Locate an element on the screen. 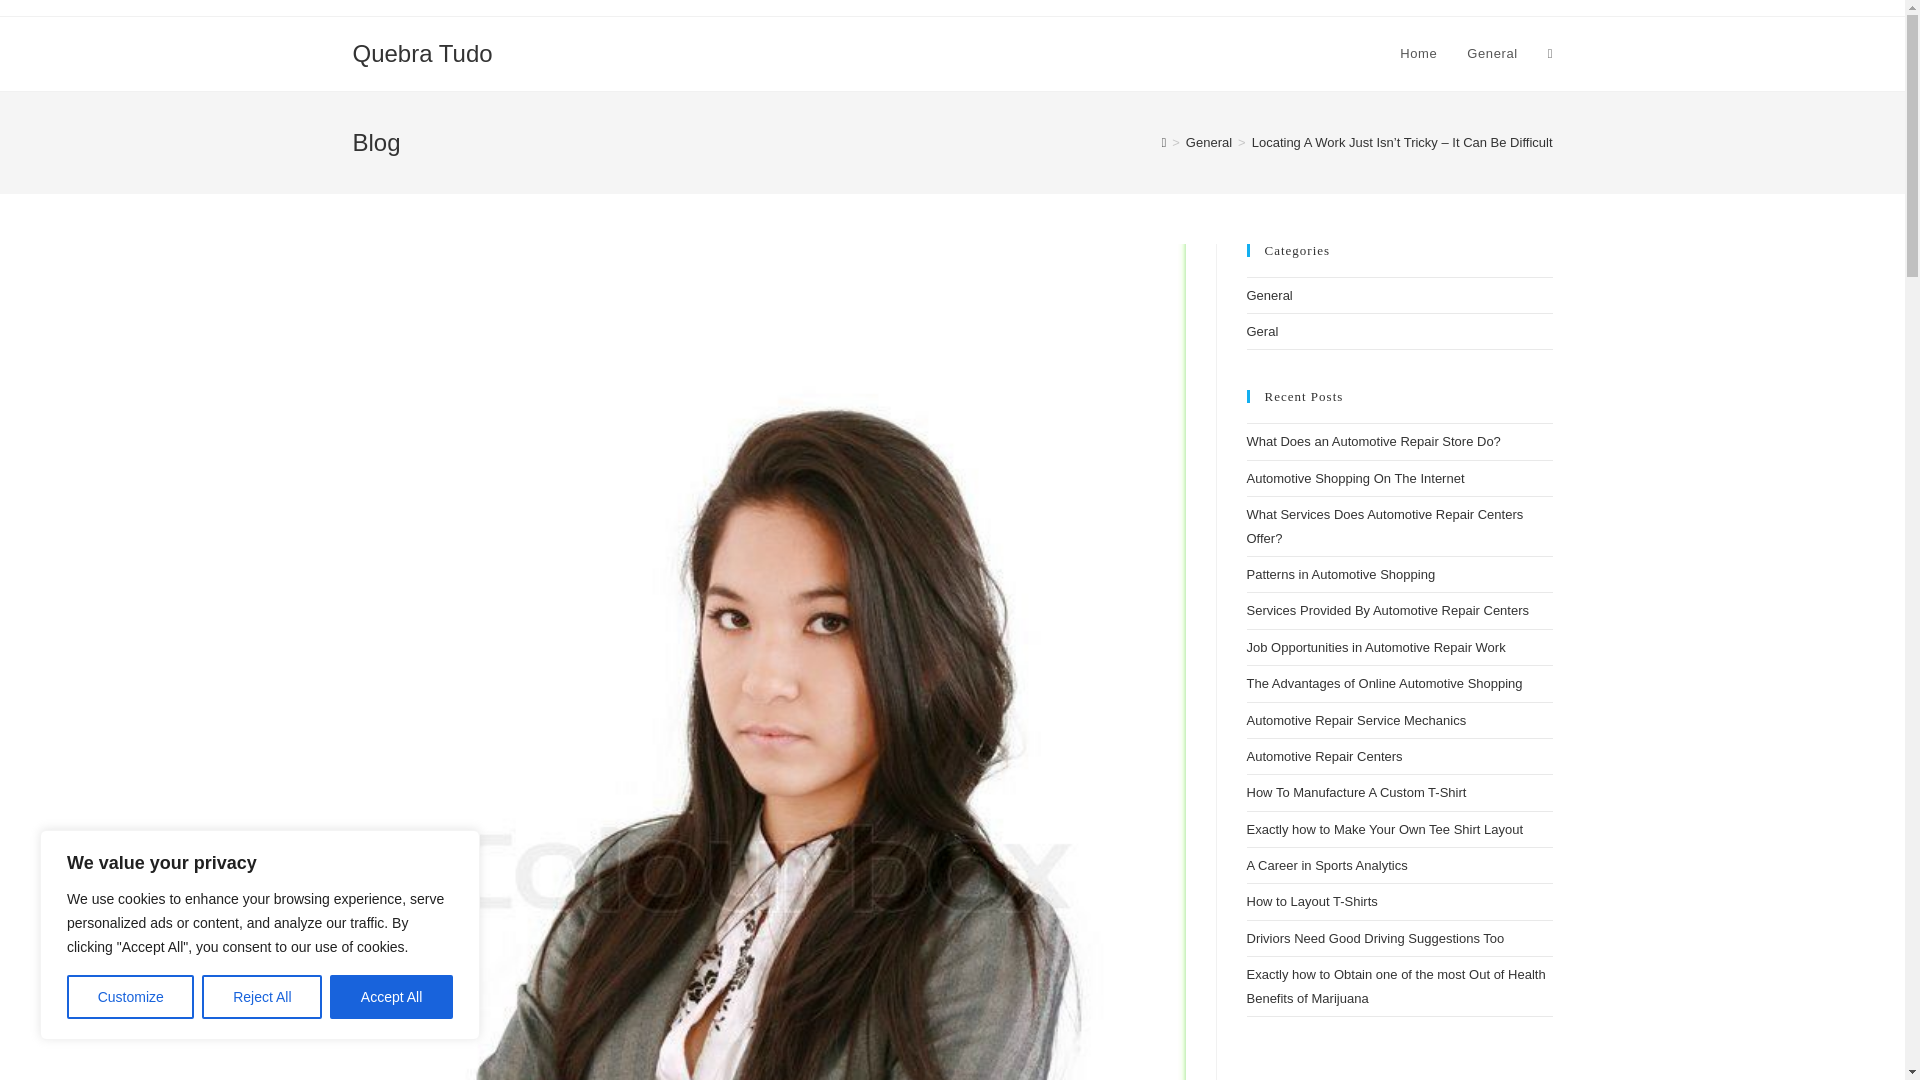 The height and width of the screenshot is (1080, 1920). Accept All is located at coordinates (392, 997).